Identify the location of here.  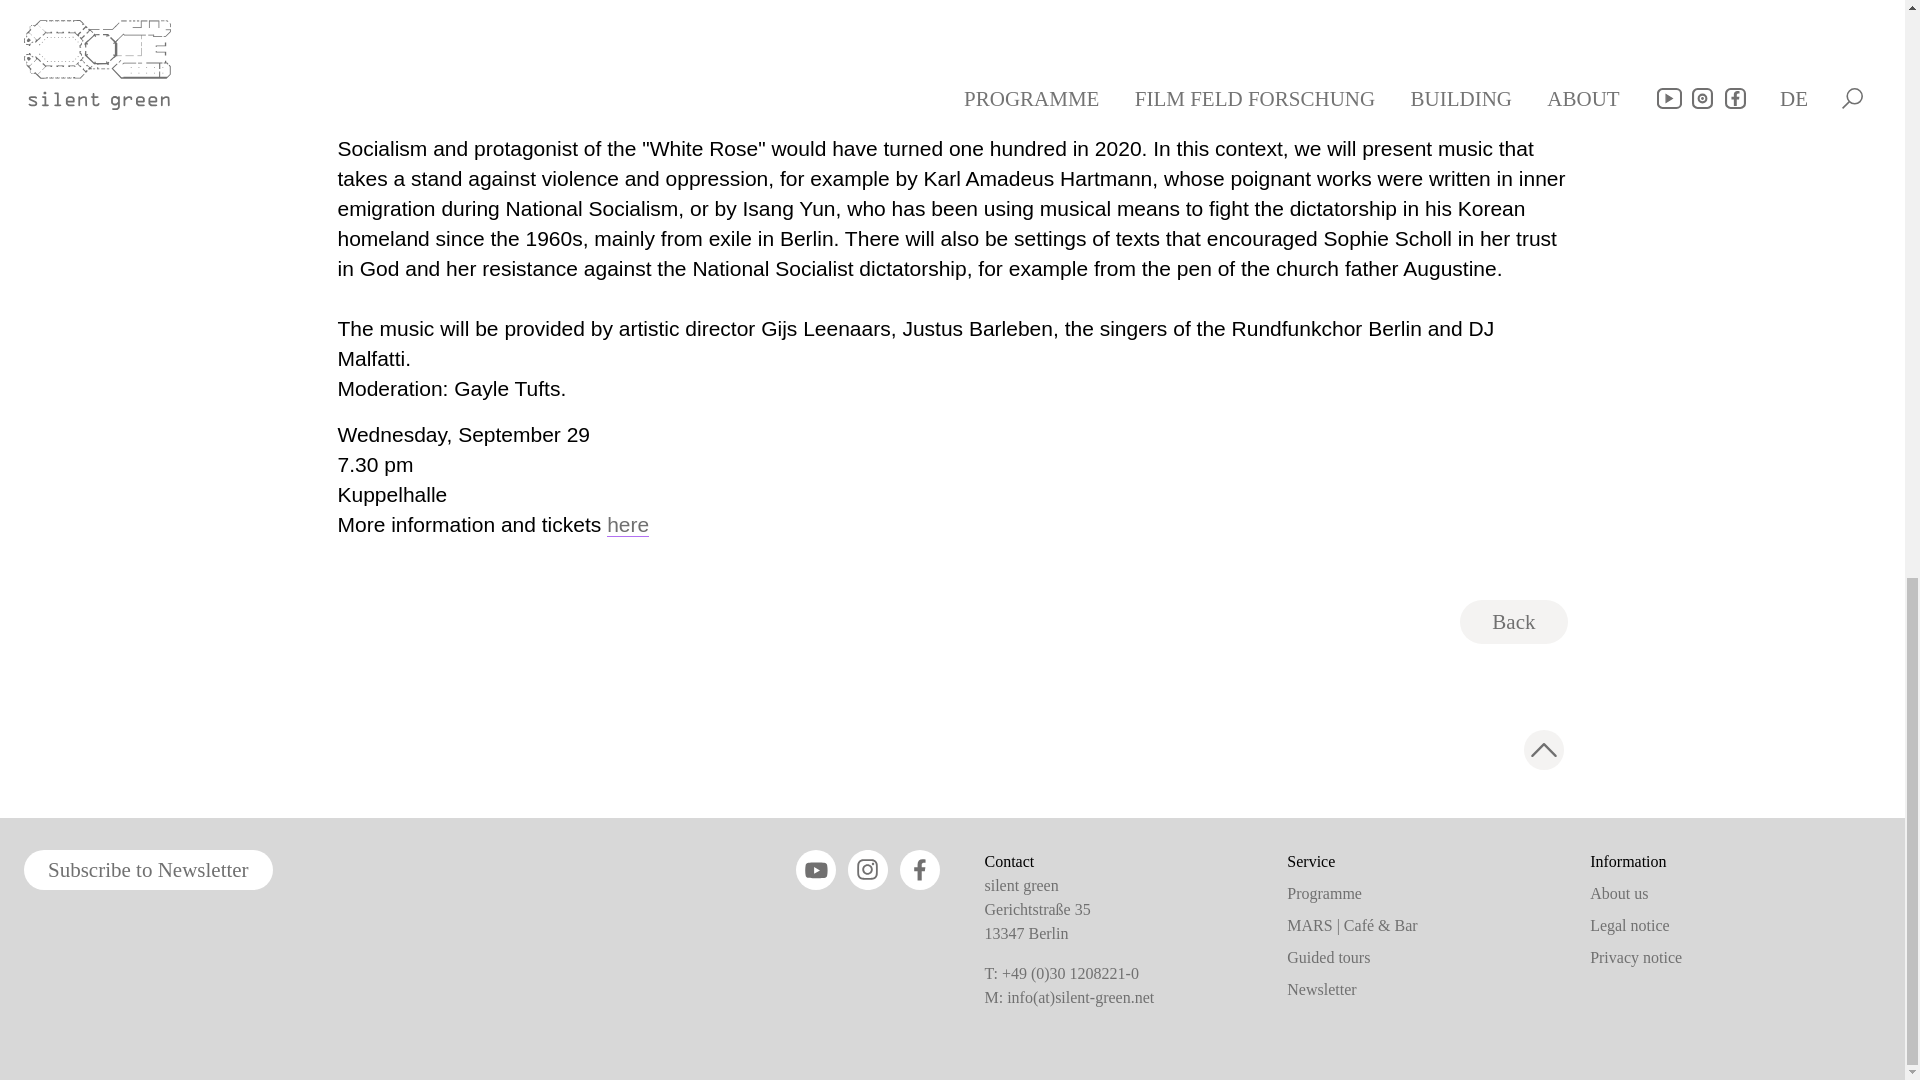
(627, 524).